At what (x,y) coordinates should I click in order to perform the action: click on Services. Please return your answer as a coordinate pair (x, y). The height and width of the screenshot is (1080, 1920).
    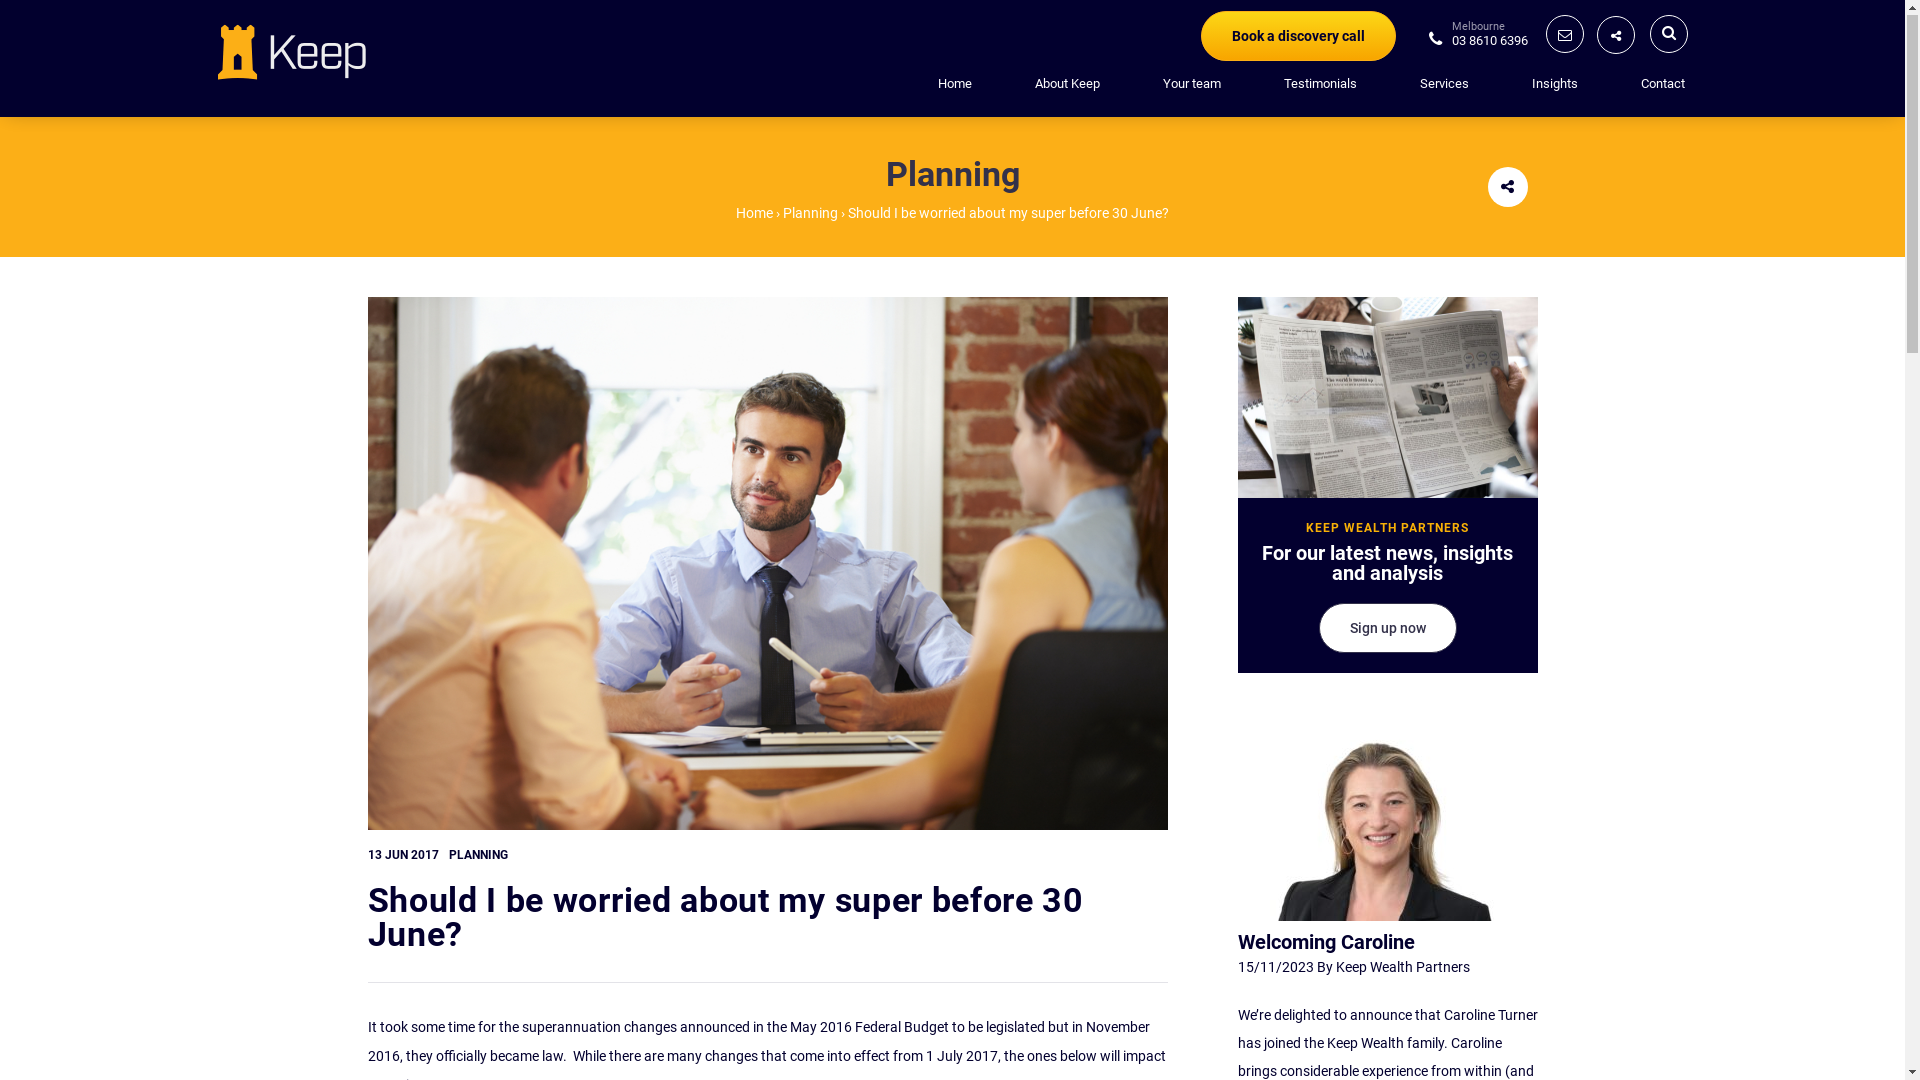
    Looking at the image, I should click on (1444, 85).